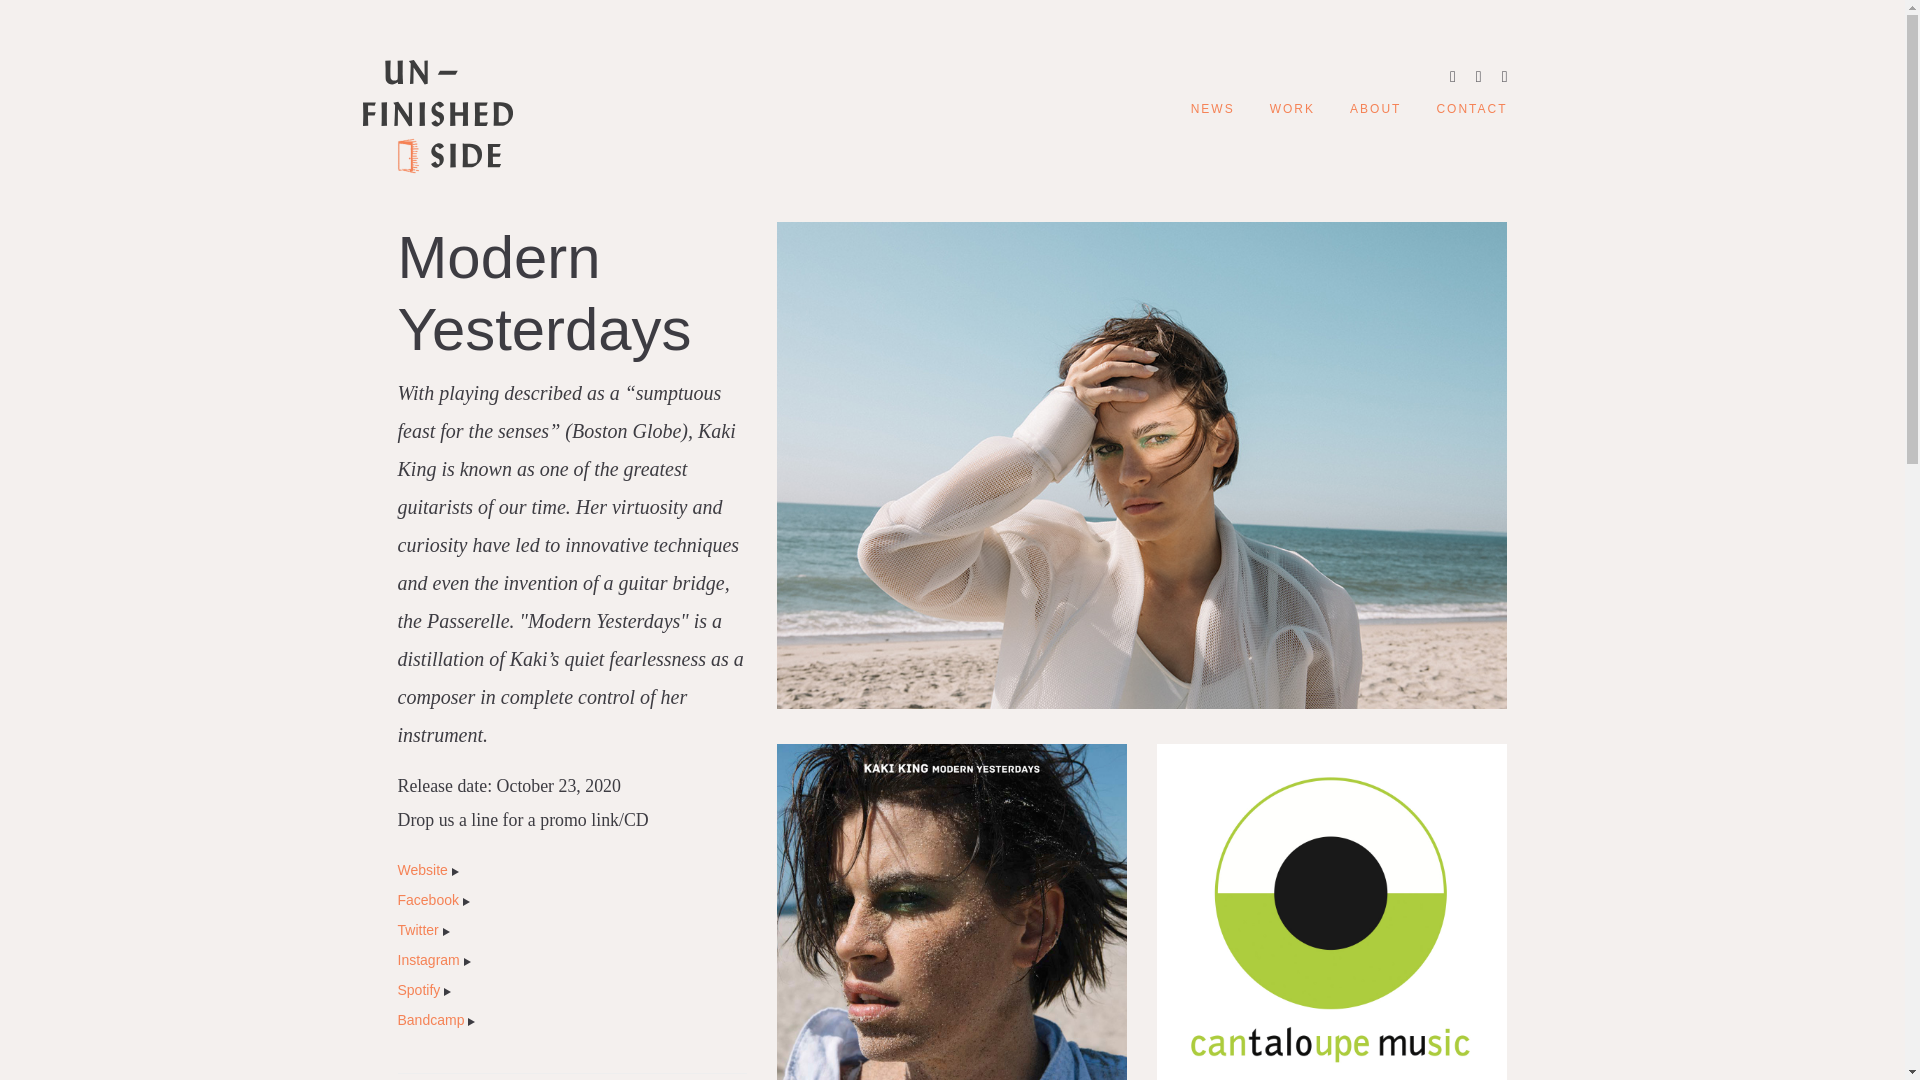 This screenshot has height=1080, width=1920. I want to click on Cantaloupe logo - 1000, so click(1332, 912).